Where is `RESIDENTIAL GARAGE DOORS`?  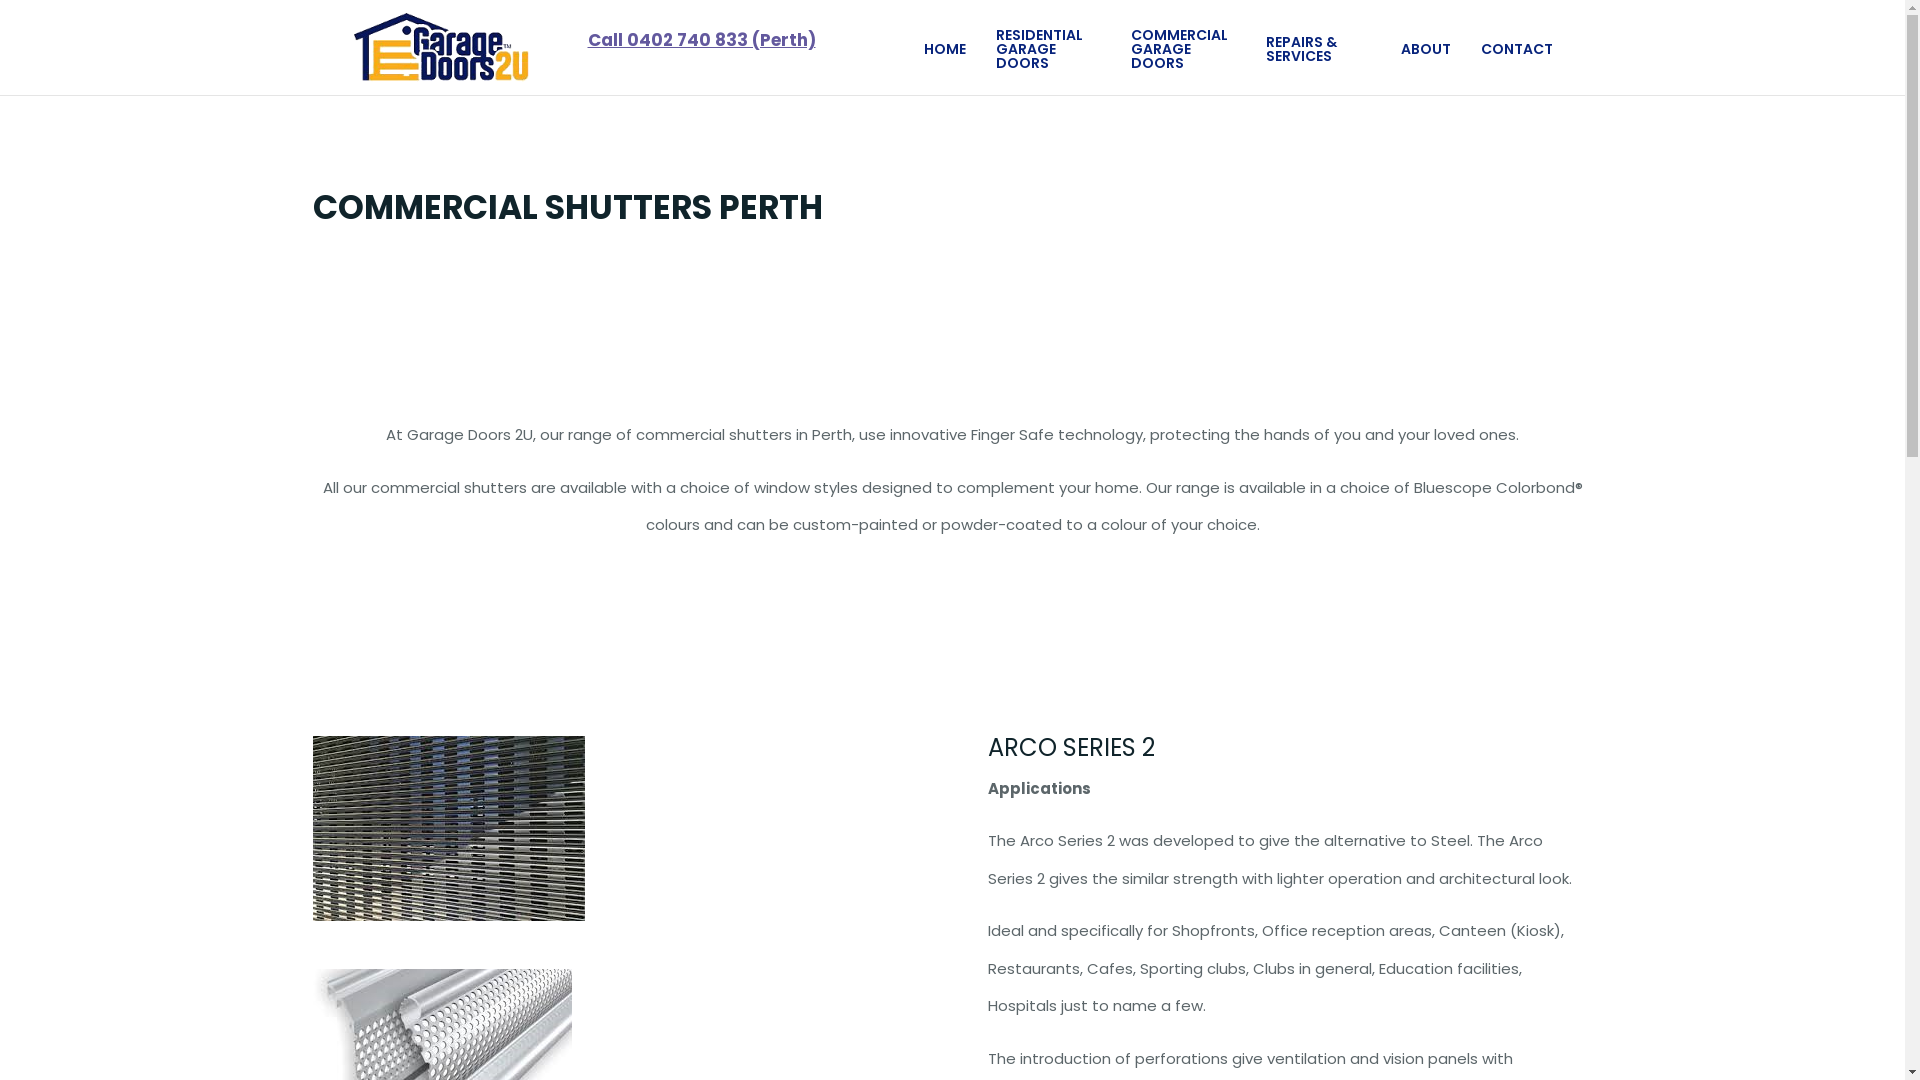
RESIDENTIAL GARAGE DOORS is located at coordinates (1048, 48).